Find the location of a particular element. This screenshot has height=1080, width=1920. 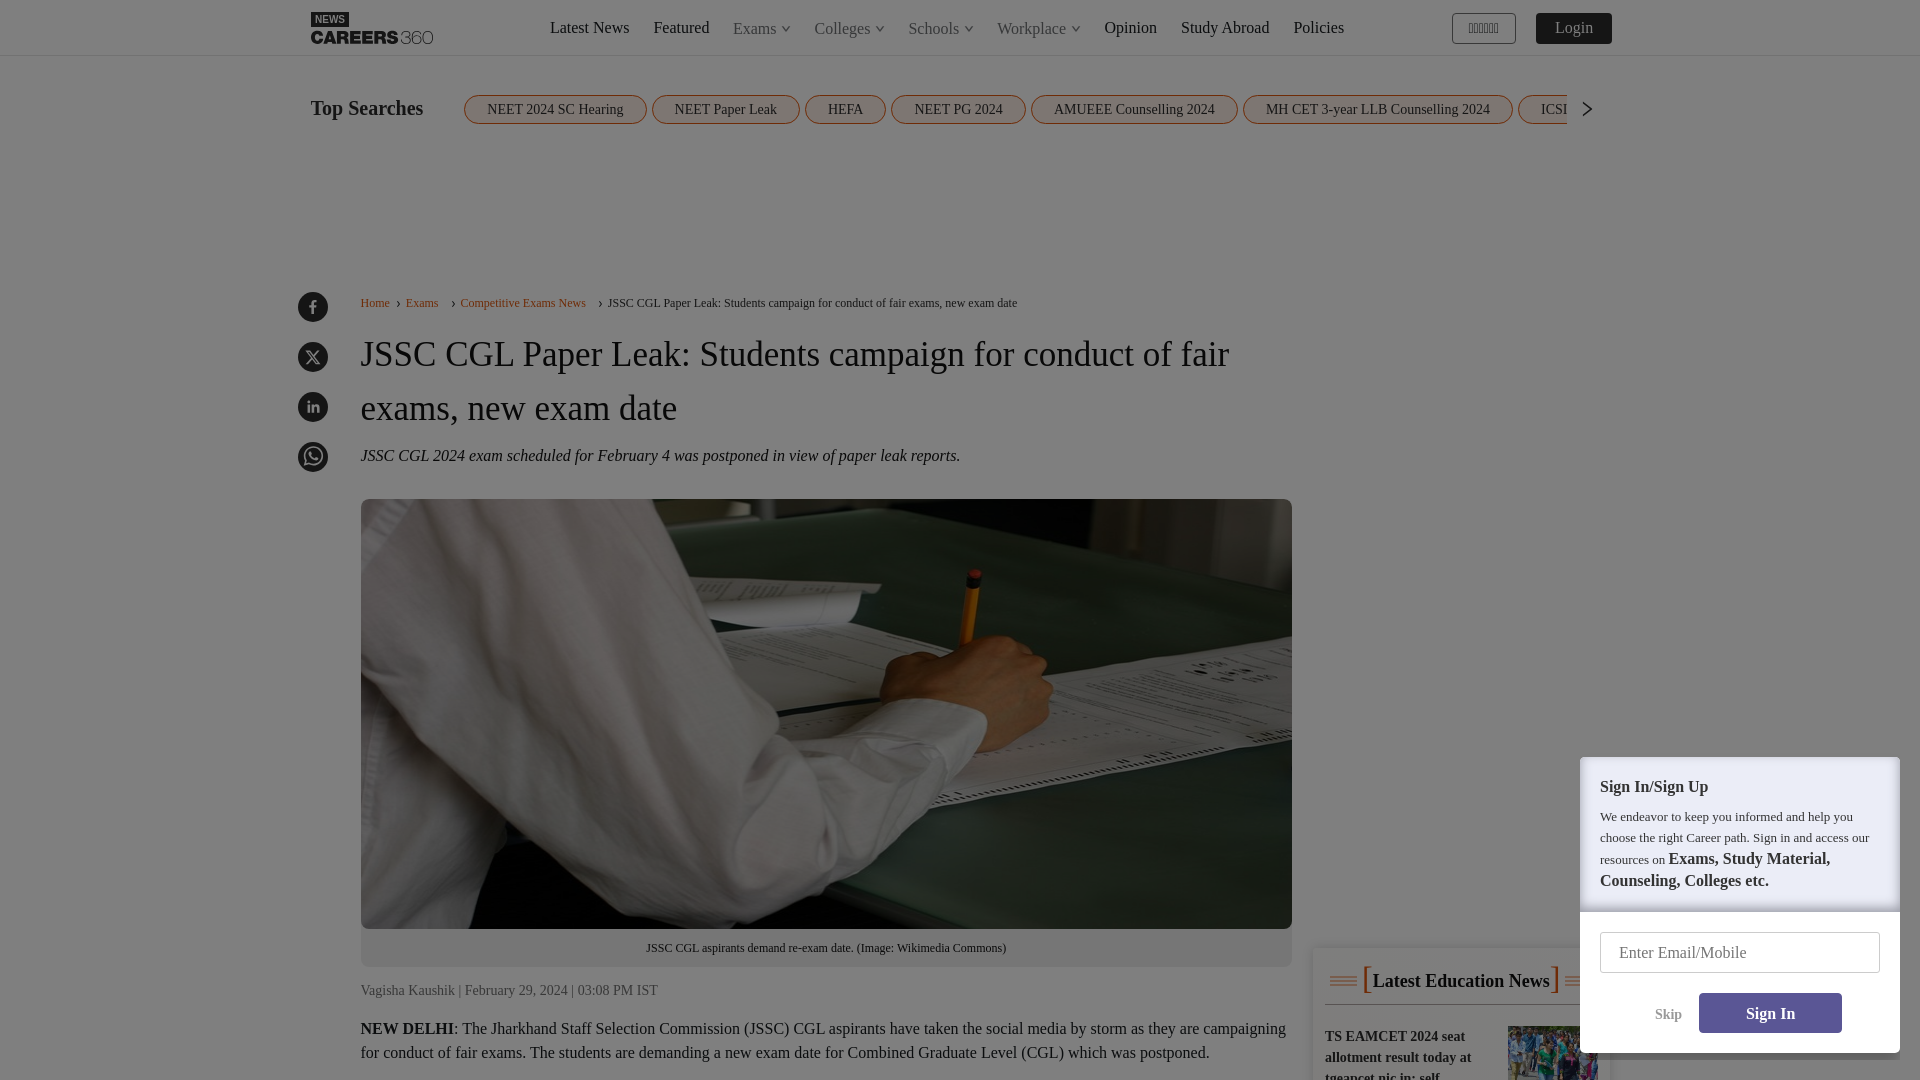

Exams is located at coordinates (762, 28).